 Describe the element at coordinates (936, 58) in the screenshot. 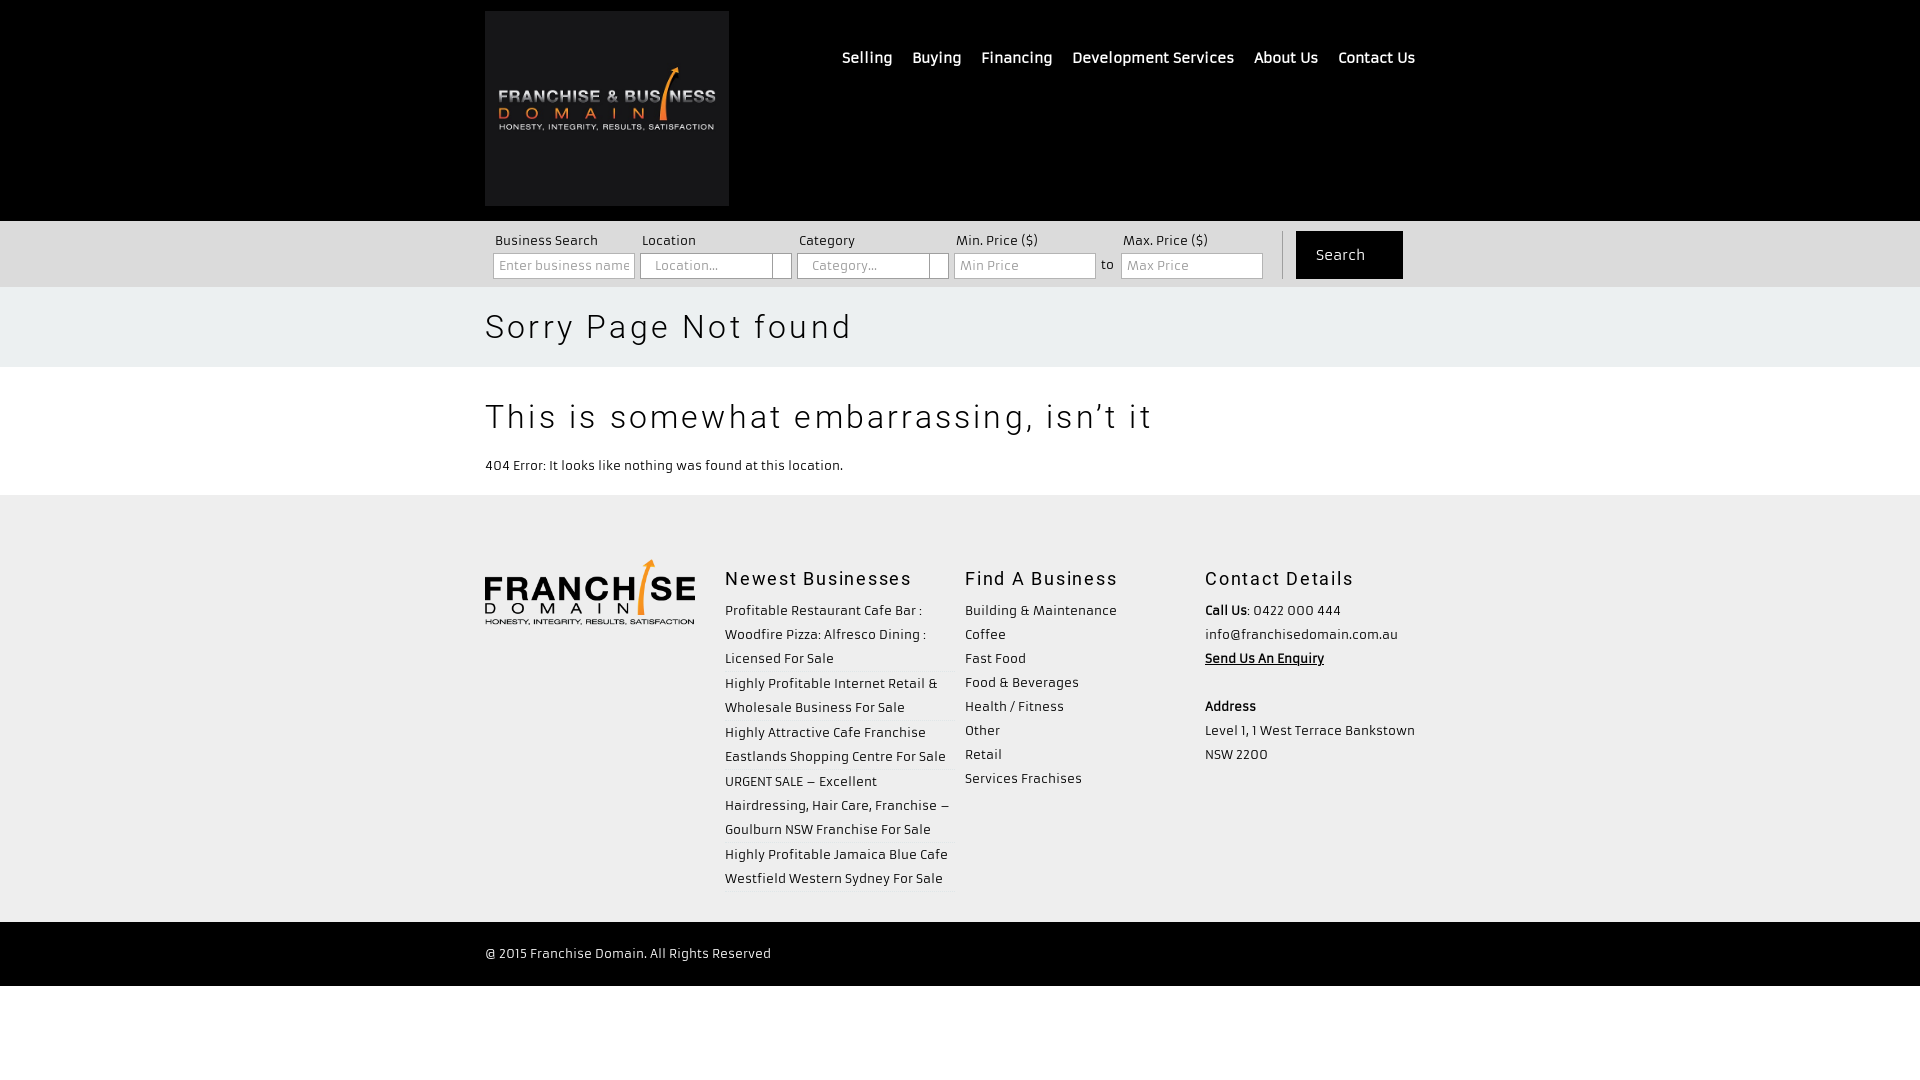

I see `Buying` at that location.